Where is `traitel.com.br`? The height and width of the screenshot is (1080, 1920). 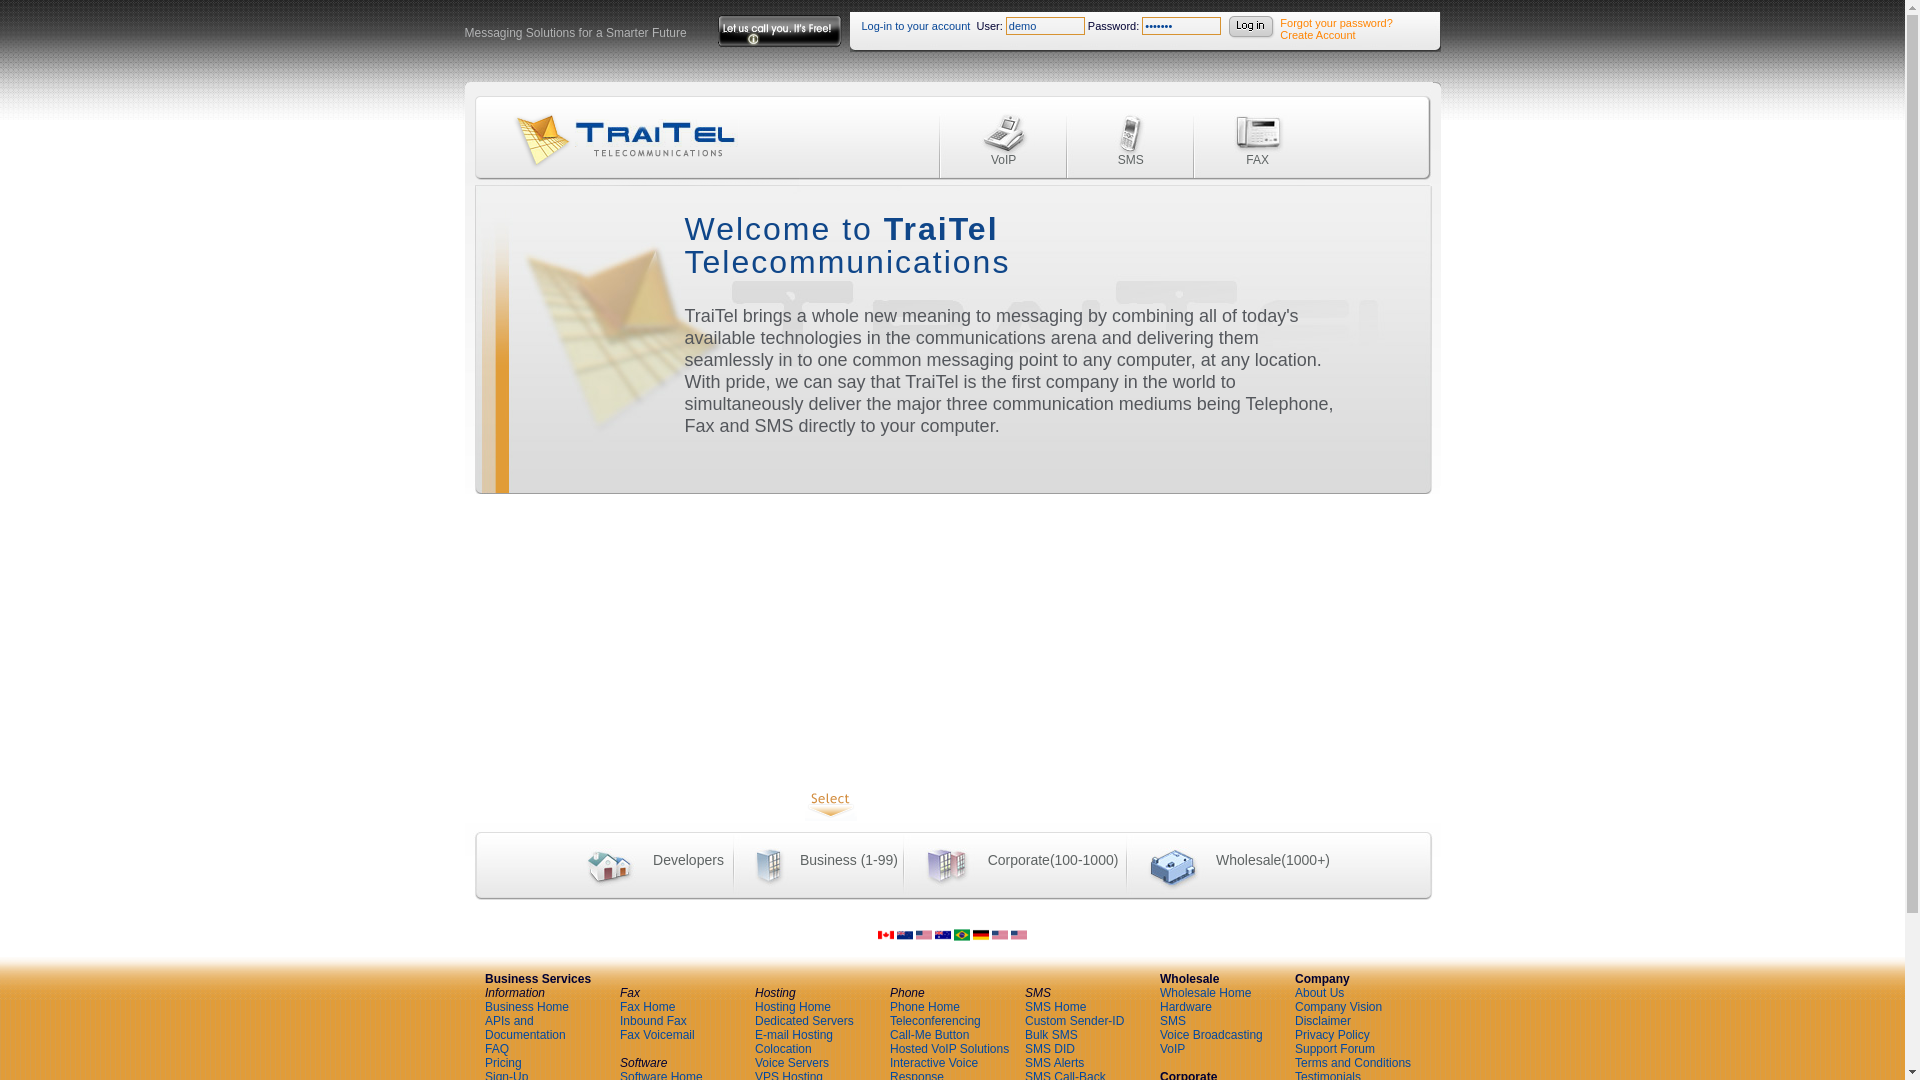
traitel.com.br is located at coordinates (962, 939).